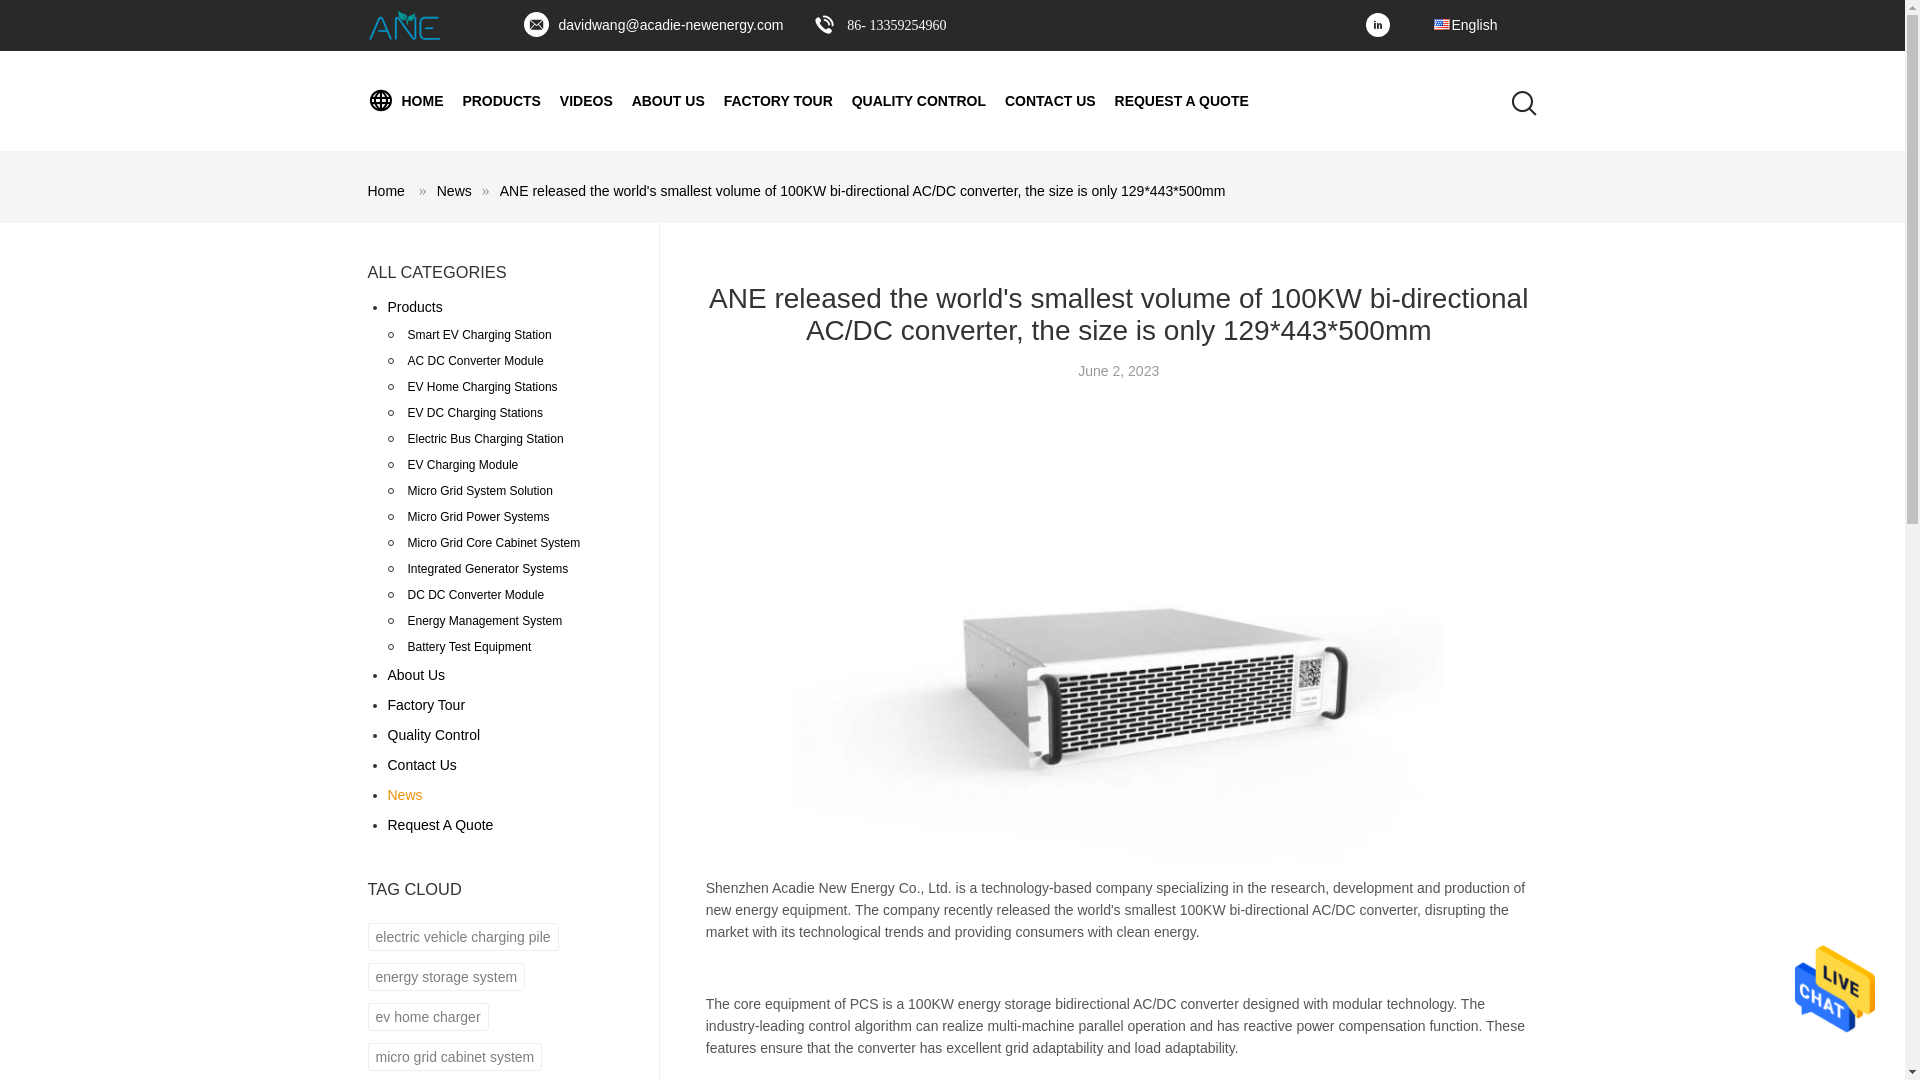 Image resolution: width=1920 pixels, height=1080 pixels. What do you see at coordinates (462, 465) in the screenshot?
I see `EV Charging Module` at bounding box center [462, 465].